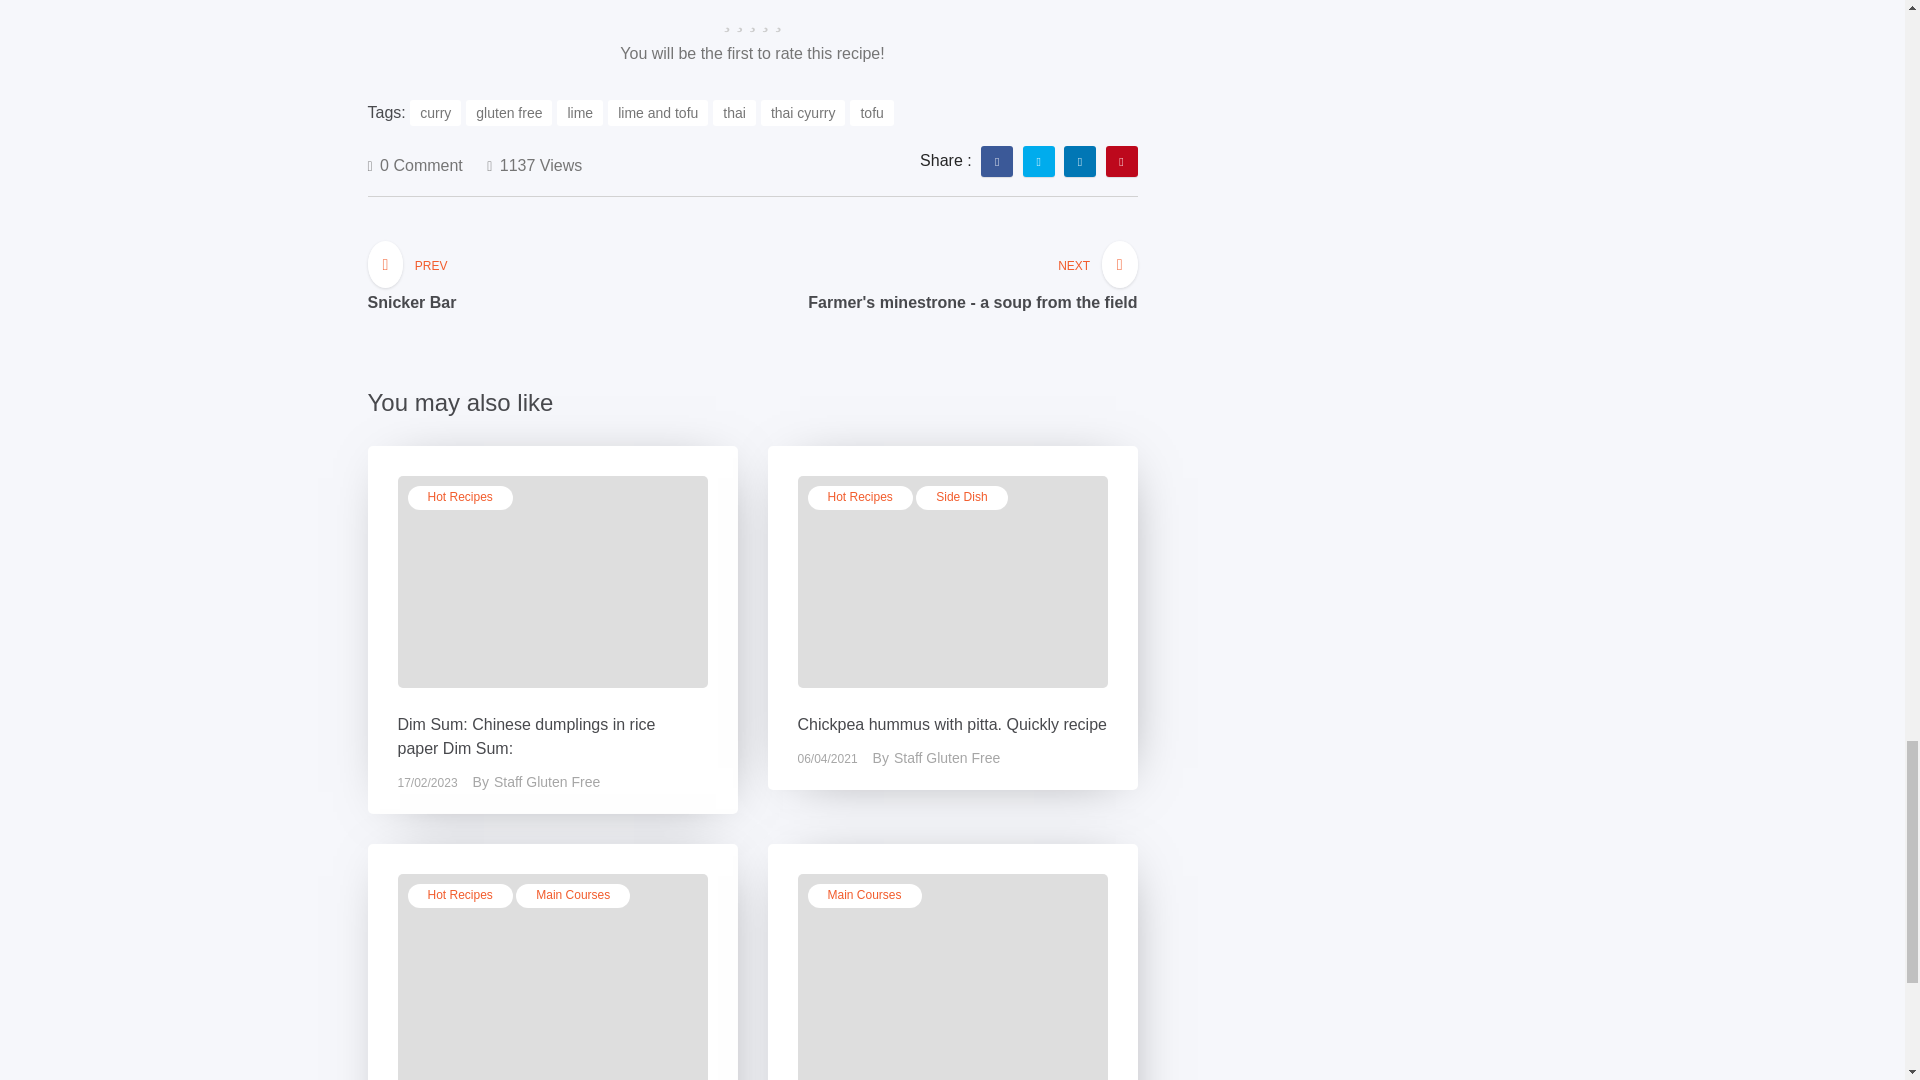  Describe the element at coordinates (871, 113) in the screenshot. I see `tofu` at that location.